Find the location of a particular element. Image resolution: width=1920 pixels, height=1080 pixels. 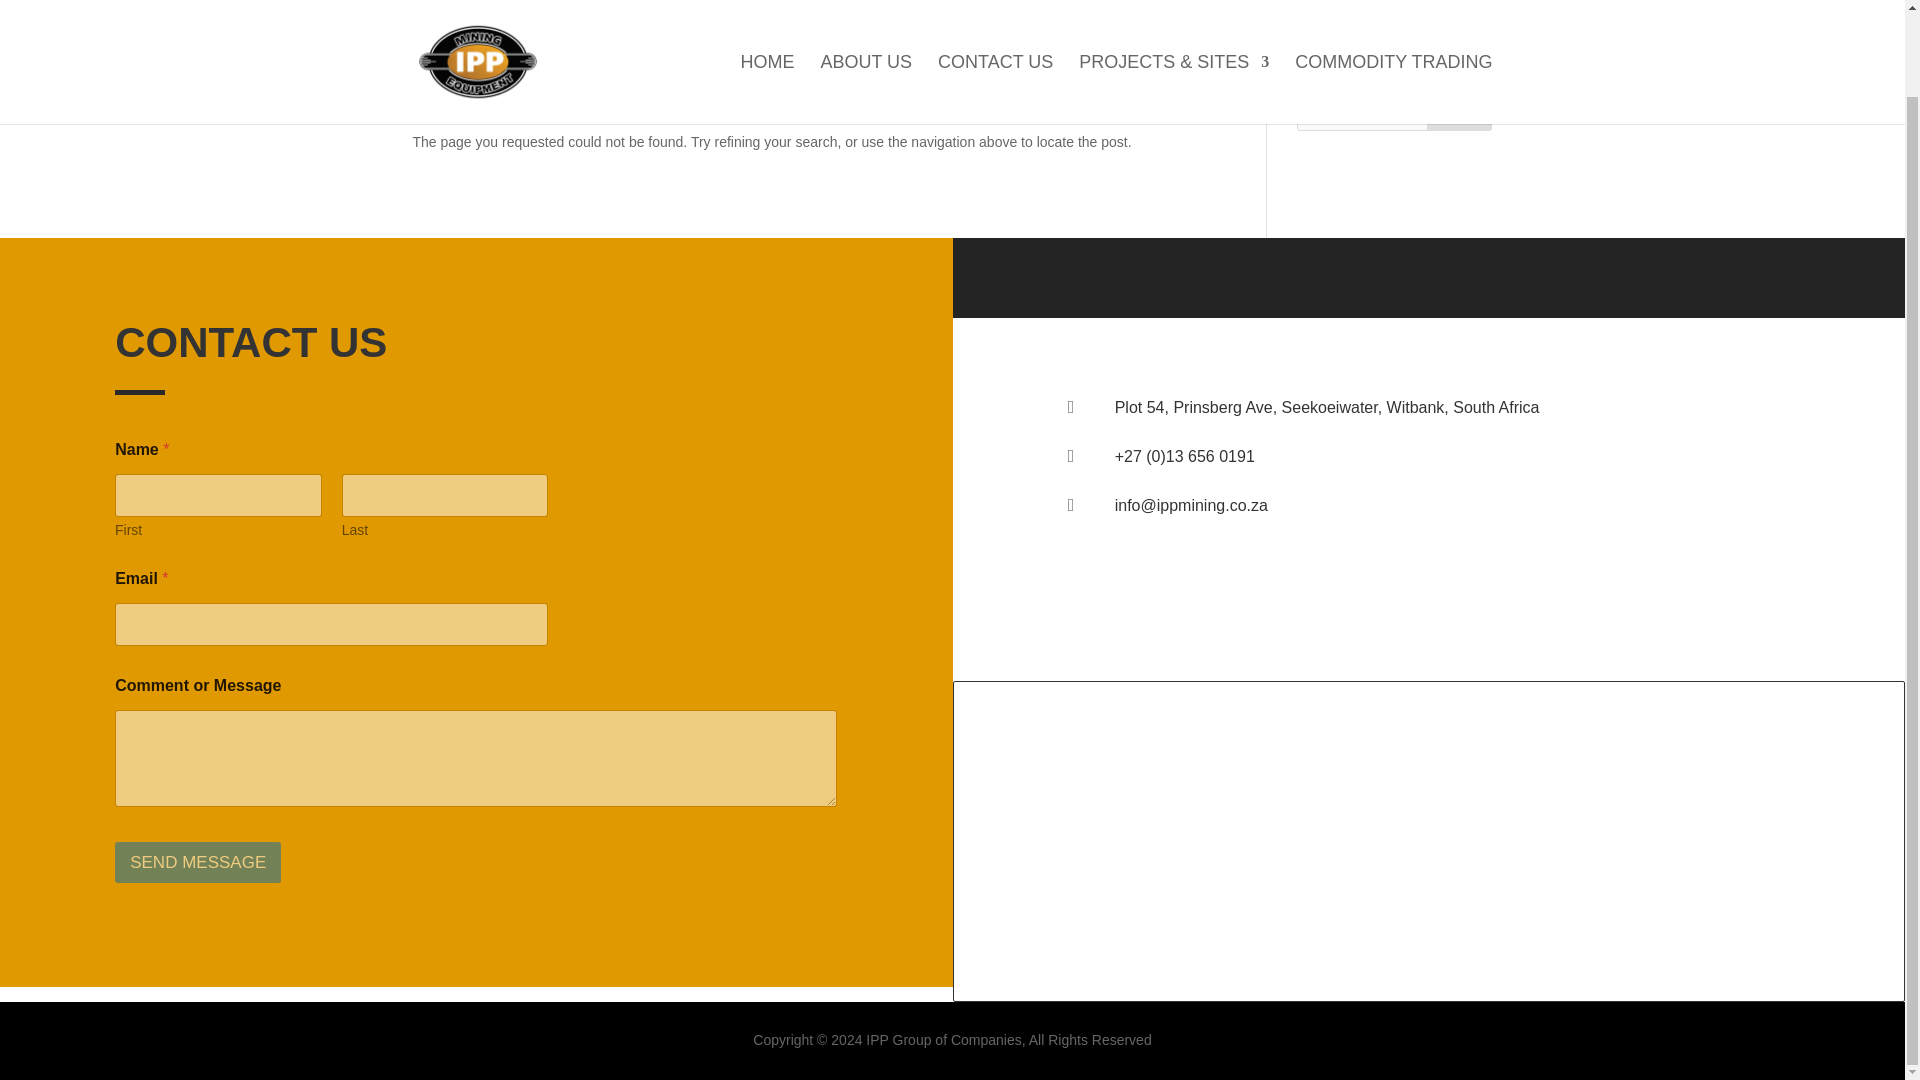

CONTACT US is located at coordinates (995, 16).